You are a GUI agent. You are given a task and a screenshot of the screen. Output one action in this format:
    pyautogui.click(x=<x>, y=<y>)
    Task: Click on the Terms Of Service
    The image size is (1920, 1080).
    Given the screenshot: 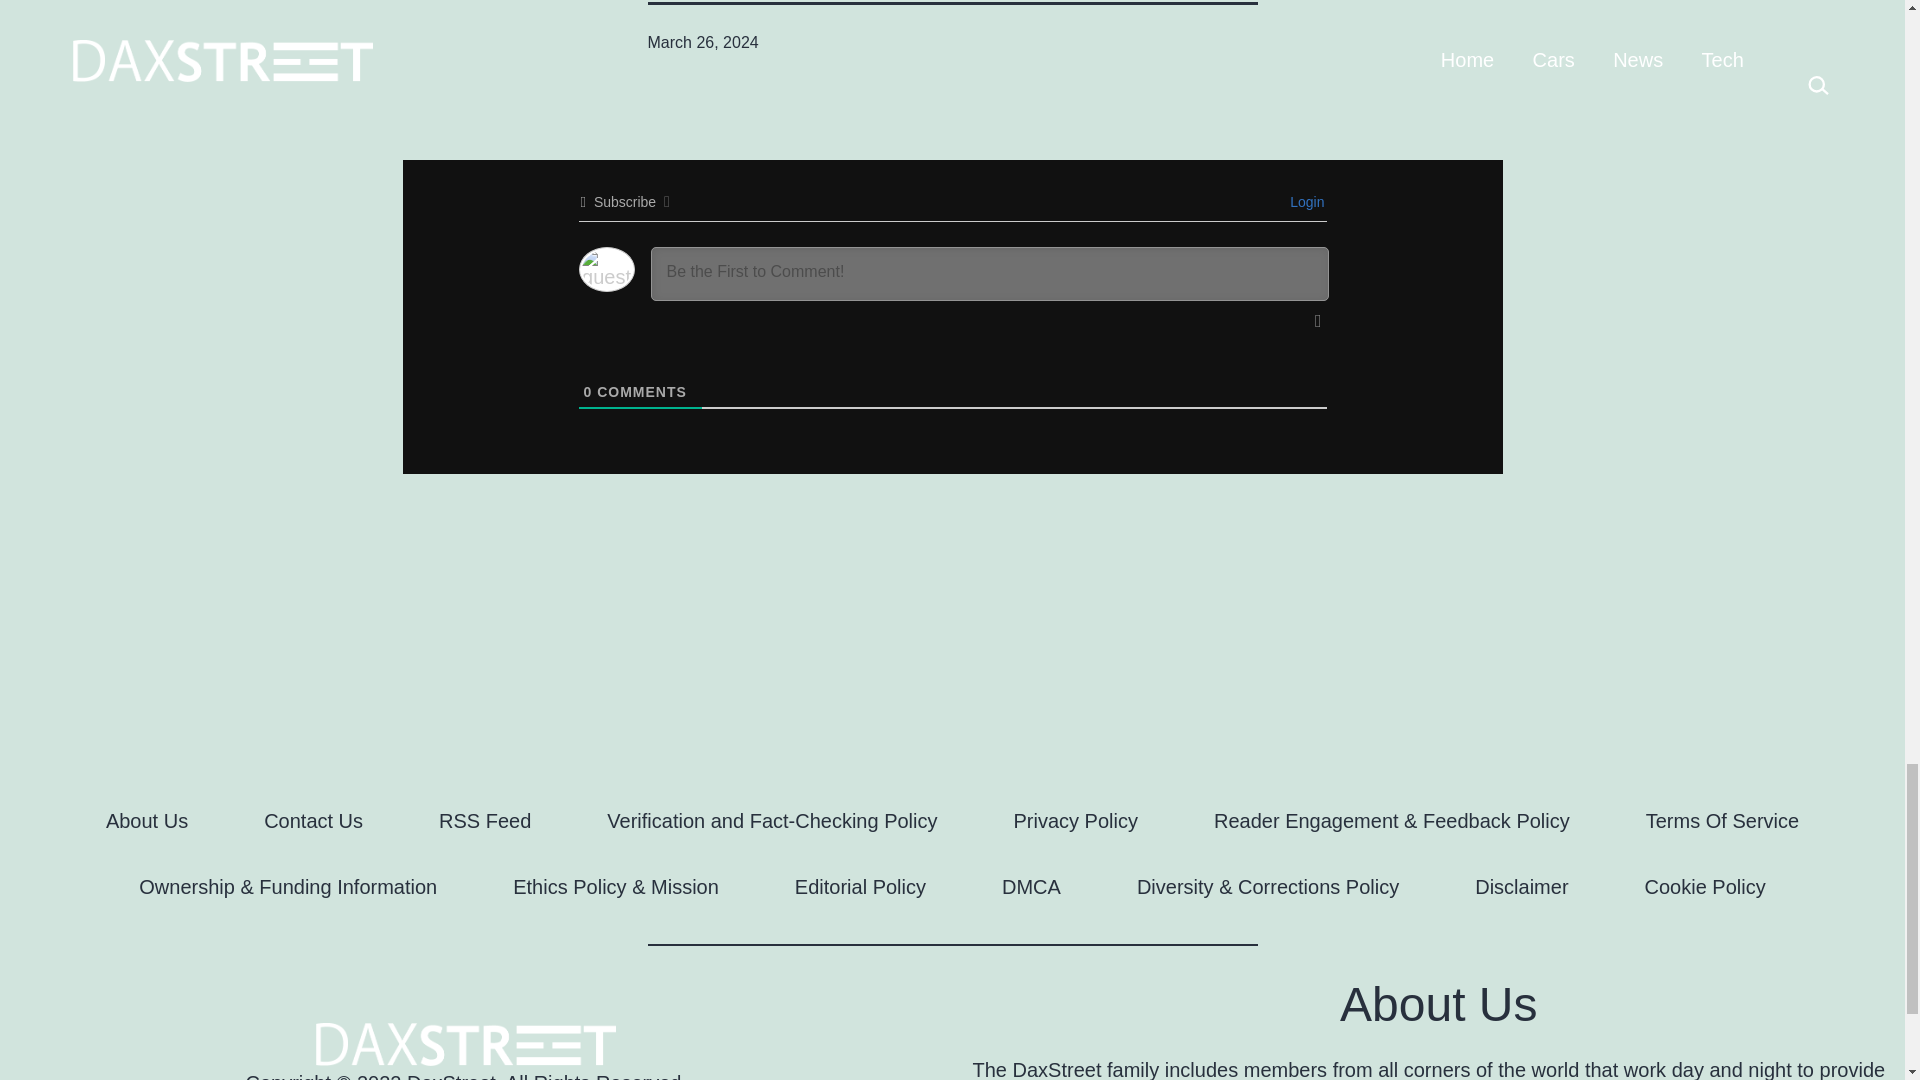 What is the action you would take?
    pyautogui.click(x=1722, y=820)
    